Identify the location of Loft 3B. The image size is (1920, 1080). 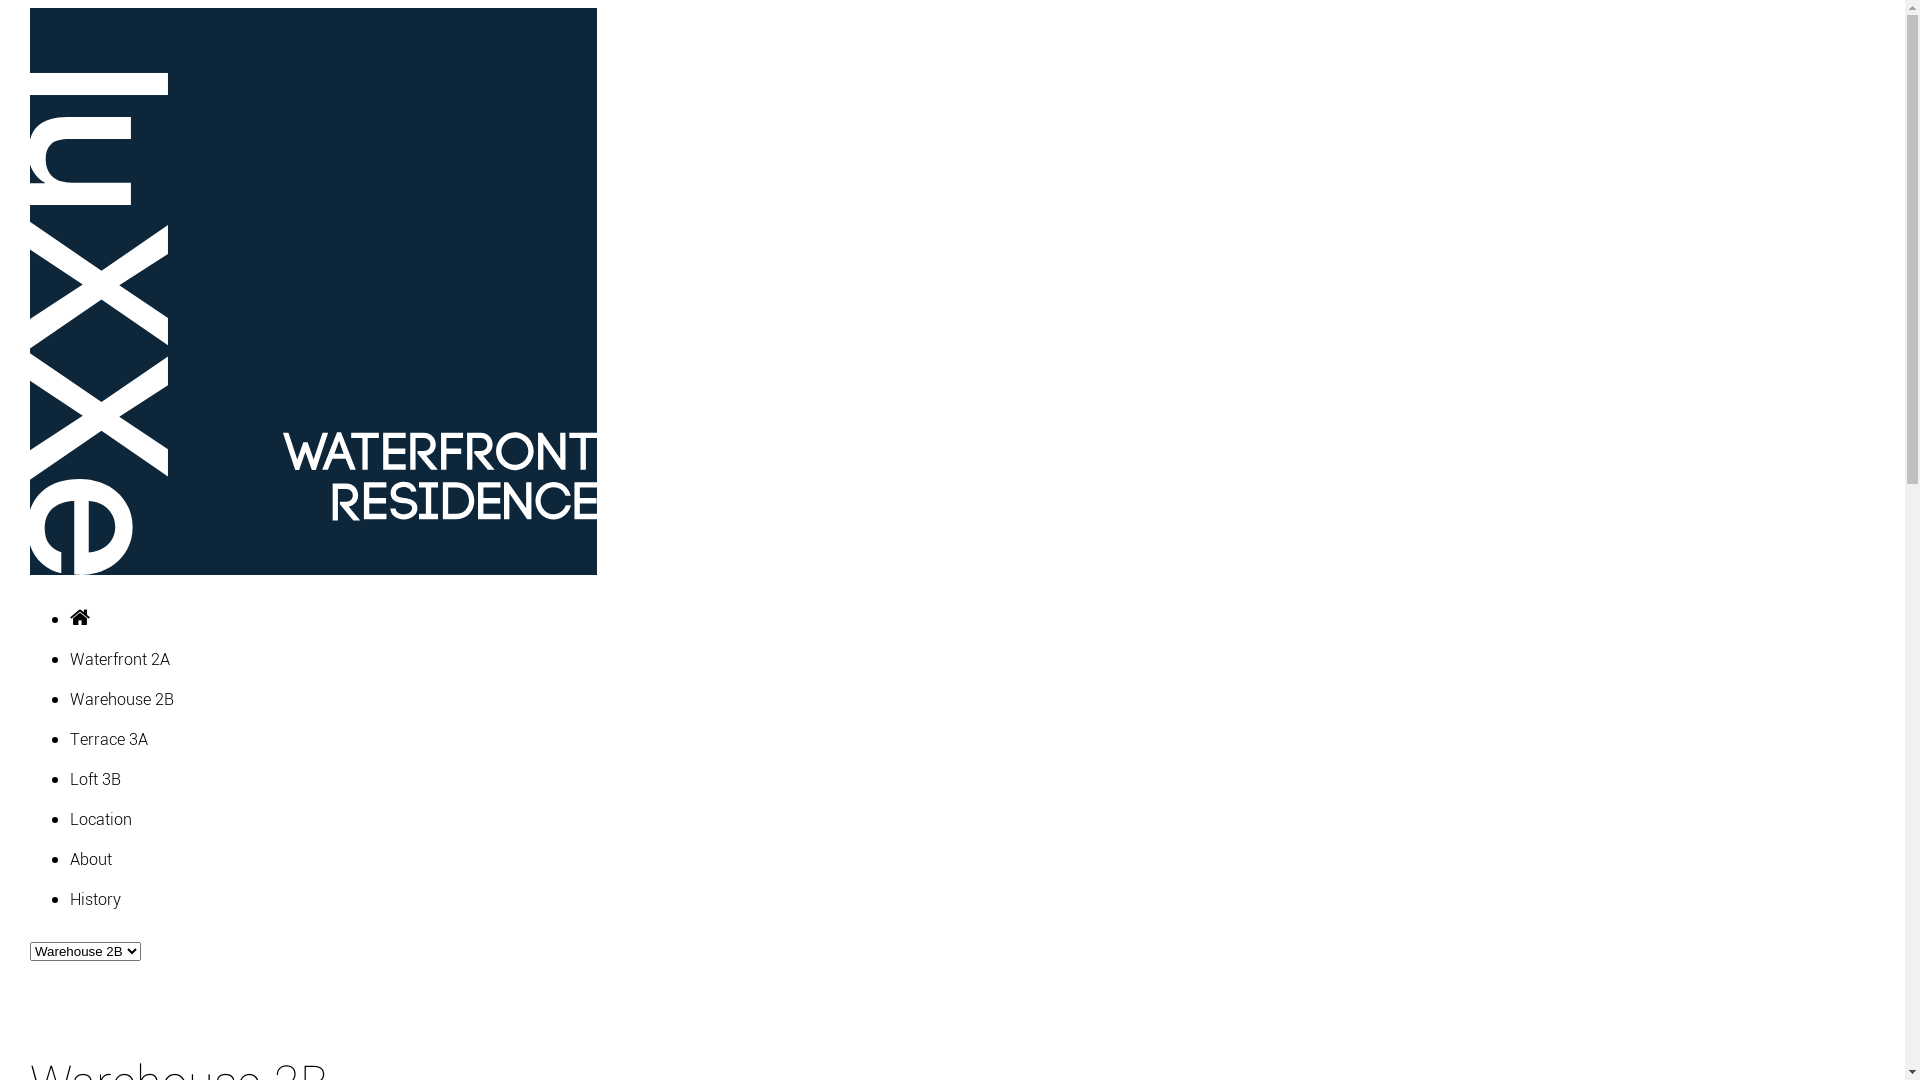
(96, 780).